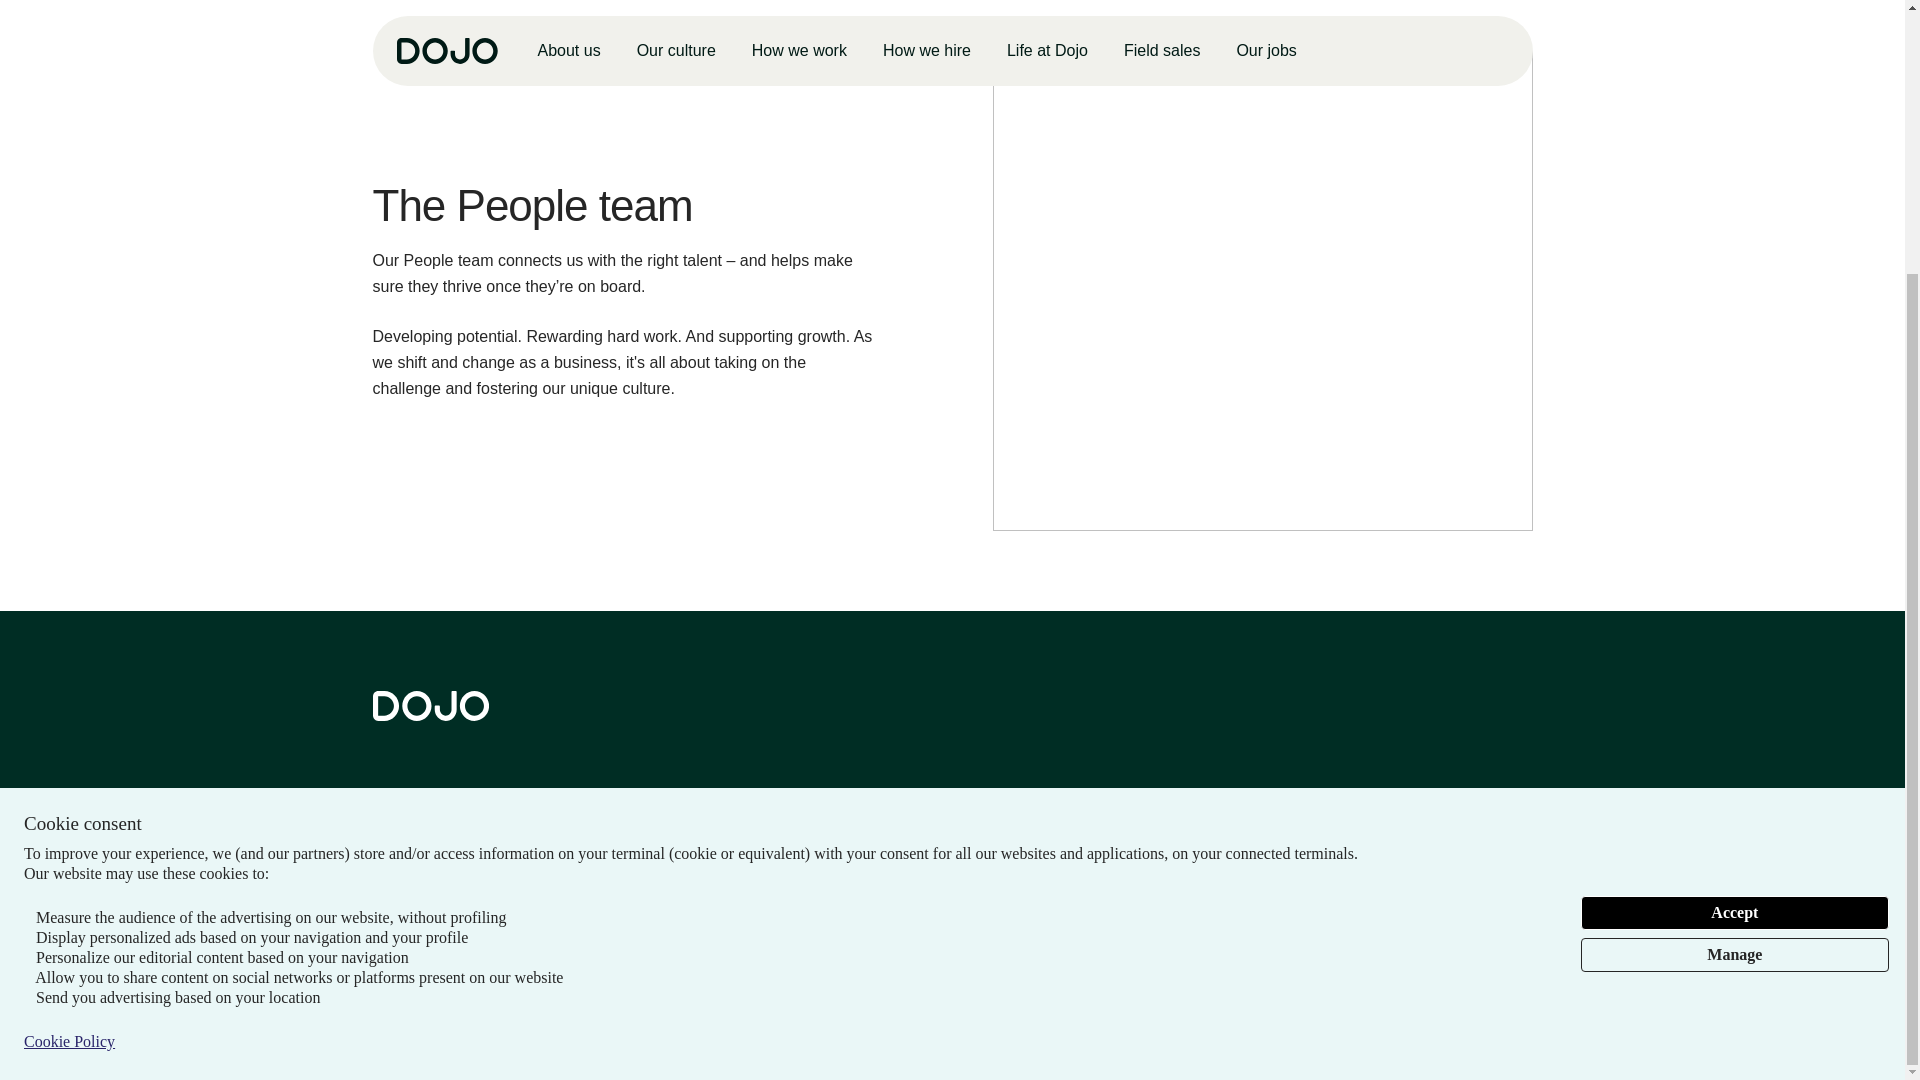  I want to click on Instagram, so click(434, 814).